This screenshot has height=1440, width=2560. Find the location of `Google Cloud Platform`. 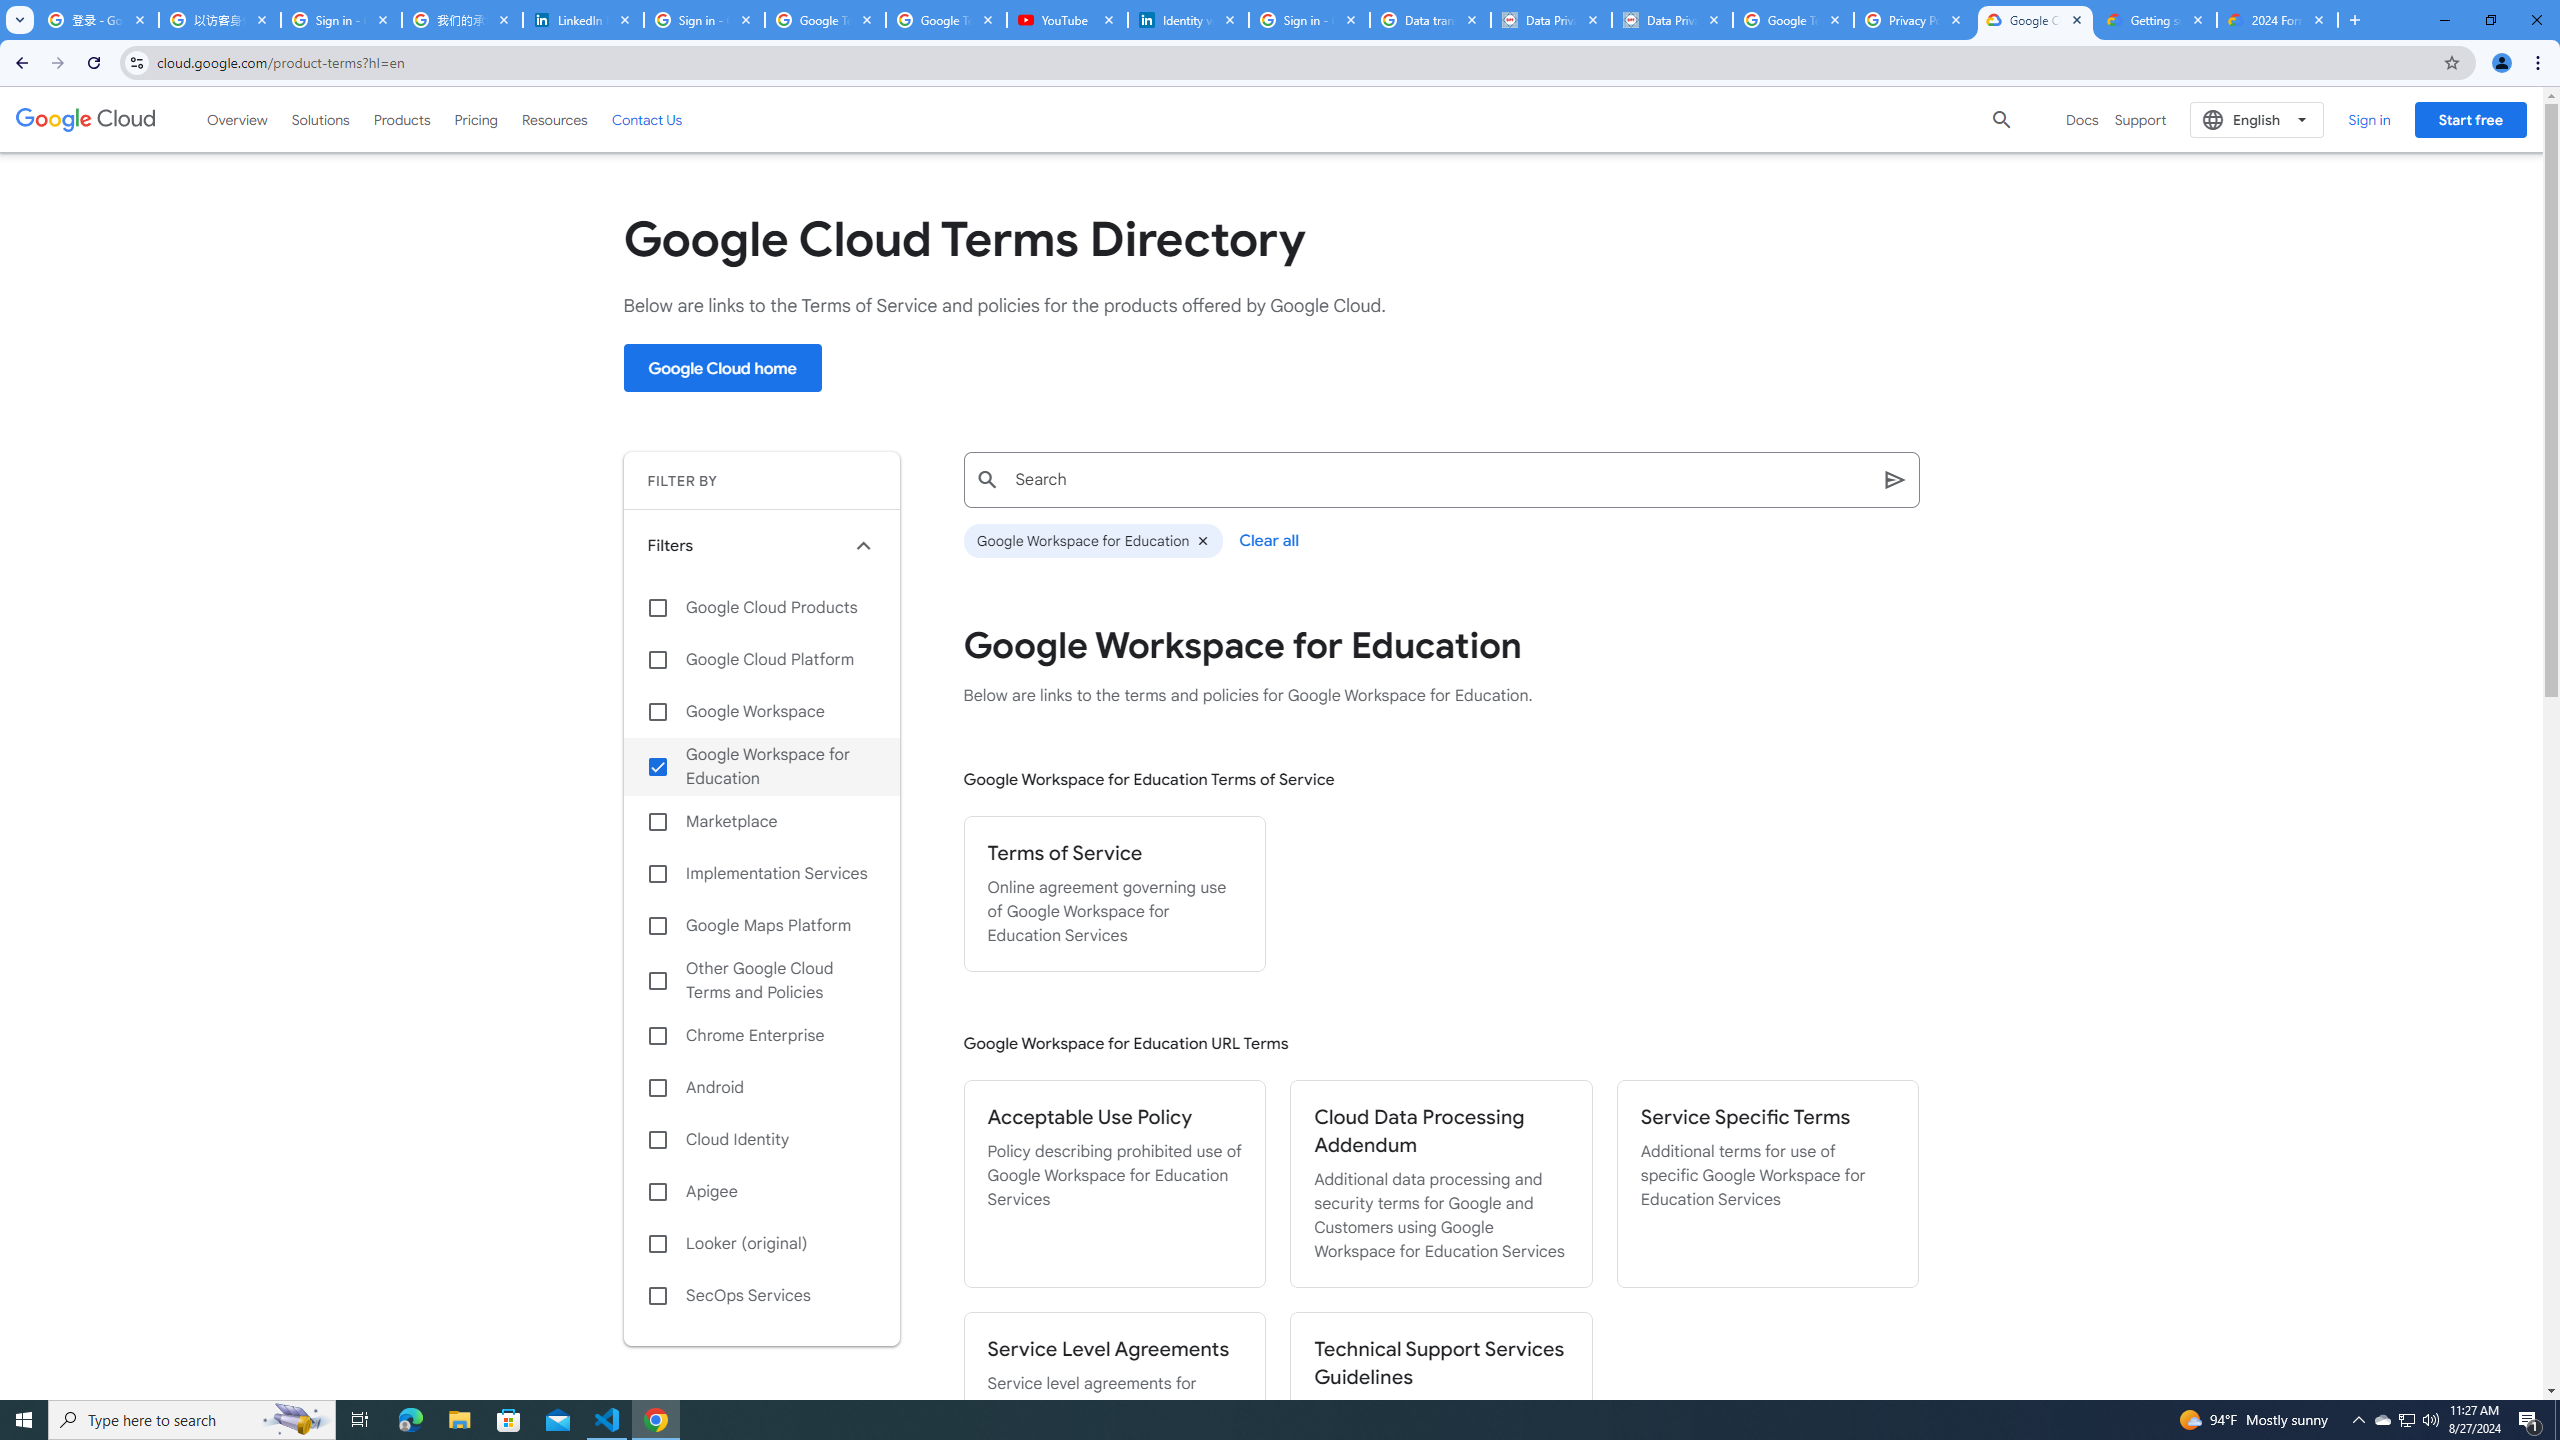

Google Cloud Platform is located at coordinates (762, 659).